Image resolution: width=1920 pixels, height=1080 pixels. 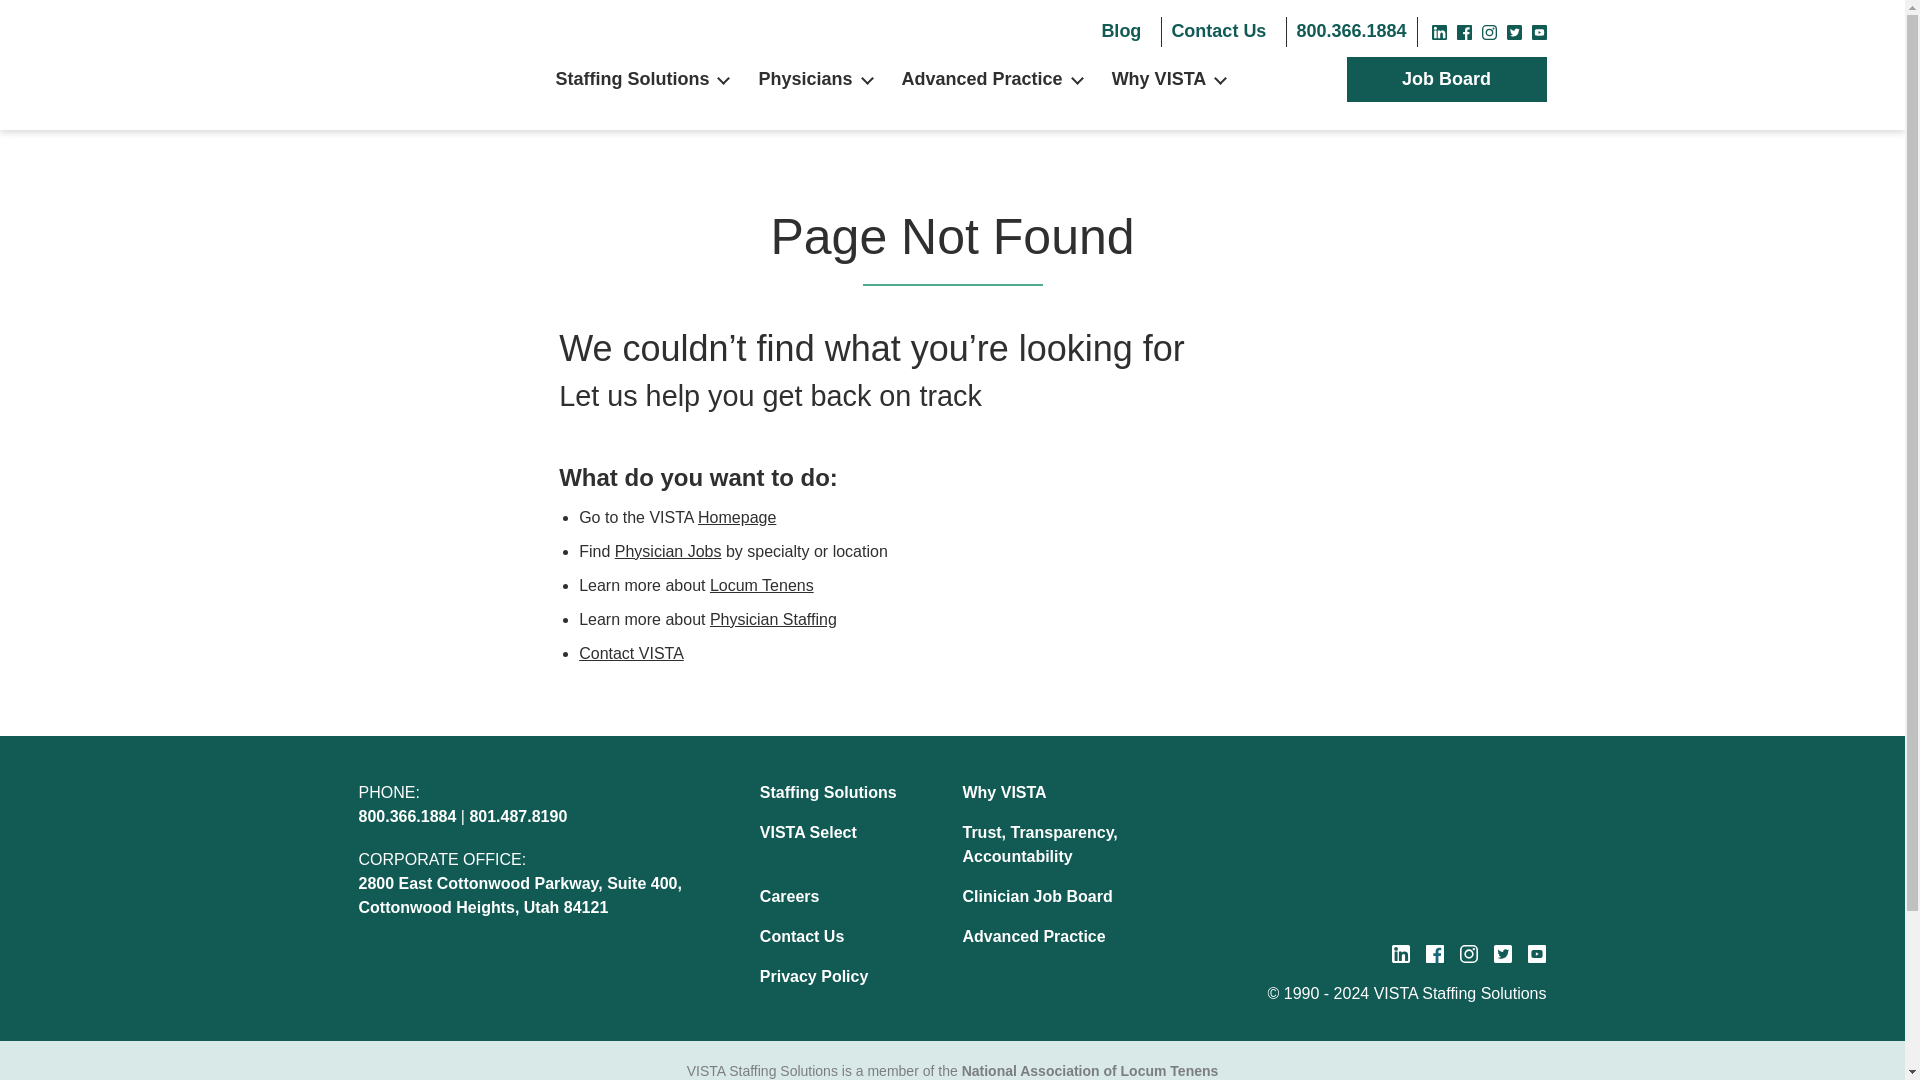 I want to click on twitter, so click(x=1512, y=32).